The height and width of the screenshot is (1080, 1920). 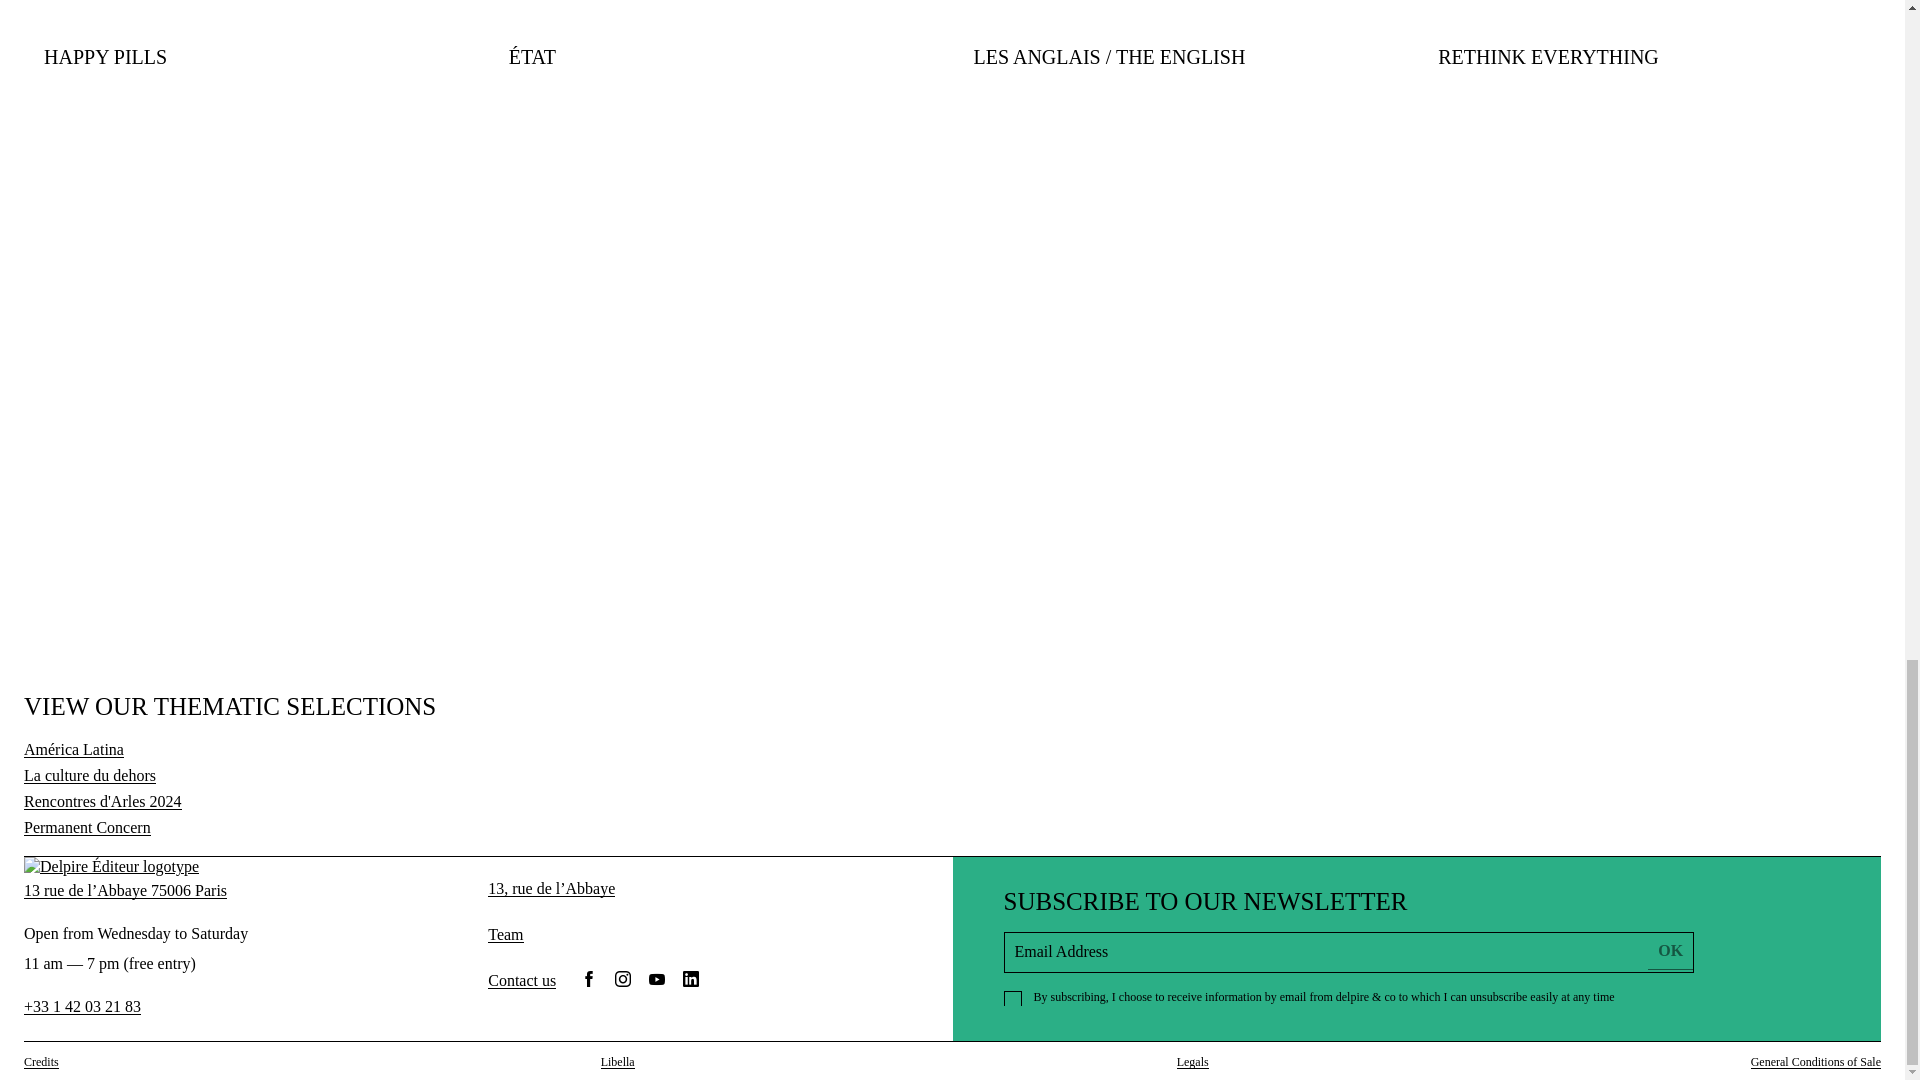 I want to click on Team, so click(x=504, y=934).